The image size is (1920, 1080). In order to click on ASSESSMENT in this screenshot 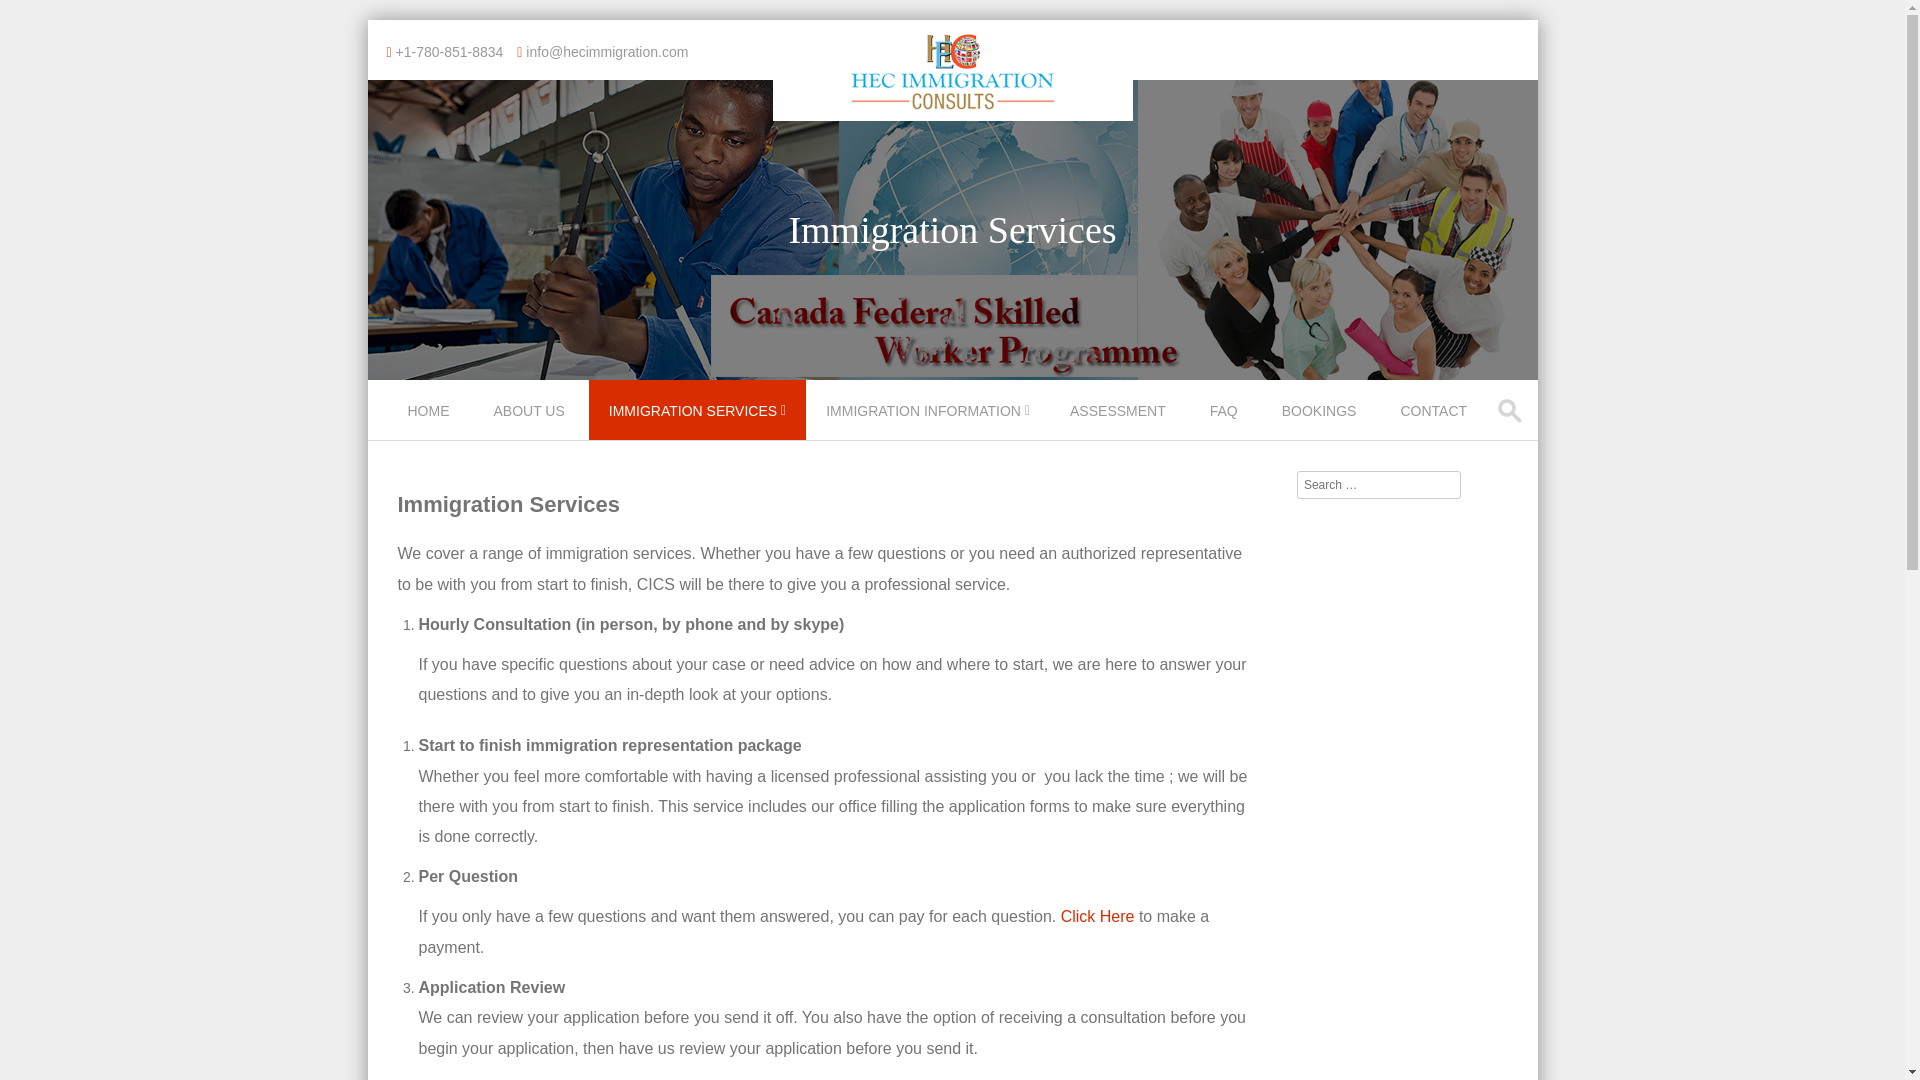, I will do `click(1120, 410)`.